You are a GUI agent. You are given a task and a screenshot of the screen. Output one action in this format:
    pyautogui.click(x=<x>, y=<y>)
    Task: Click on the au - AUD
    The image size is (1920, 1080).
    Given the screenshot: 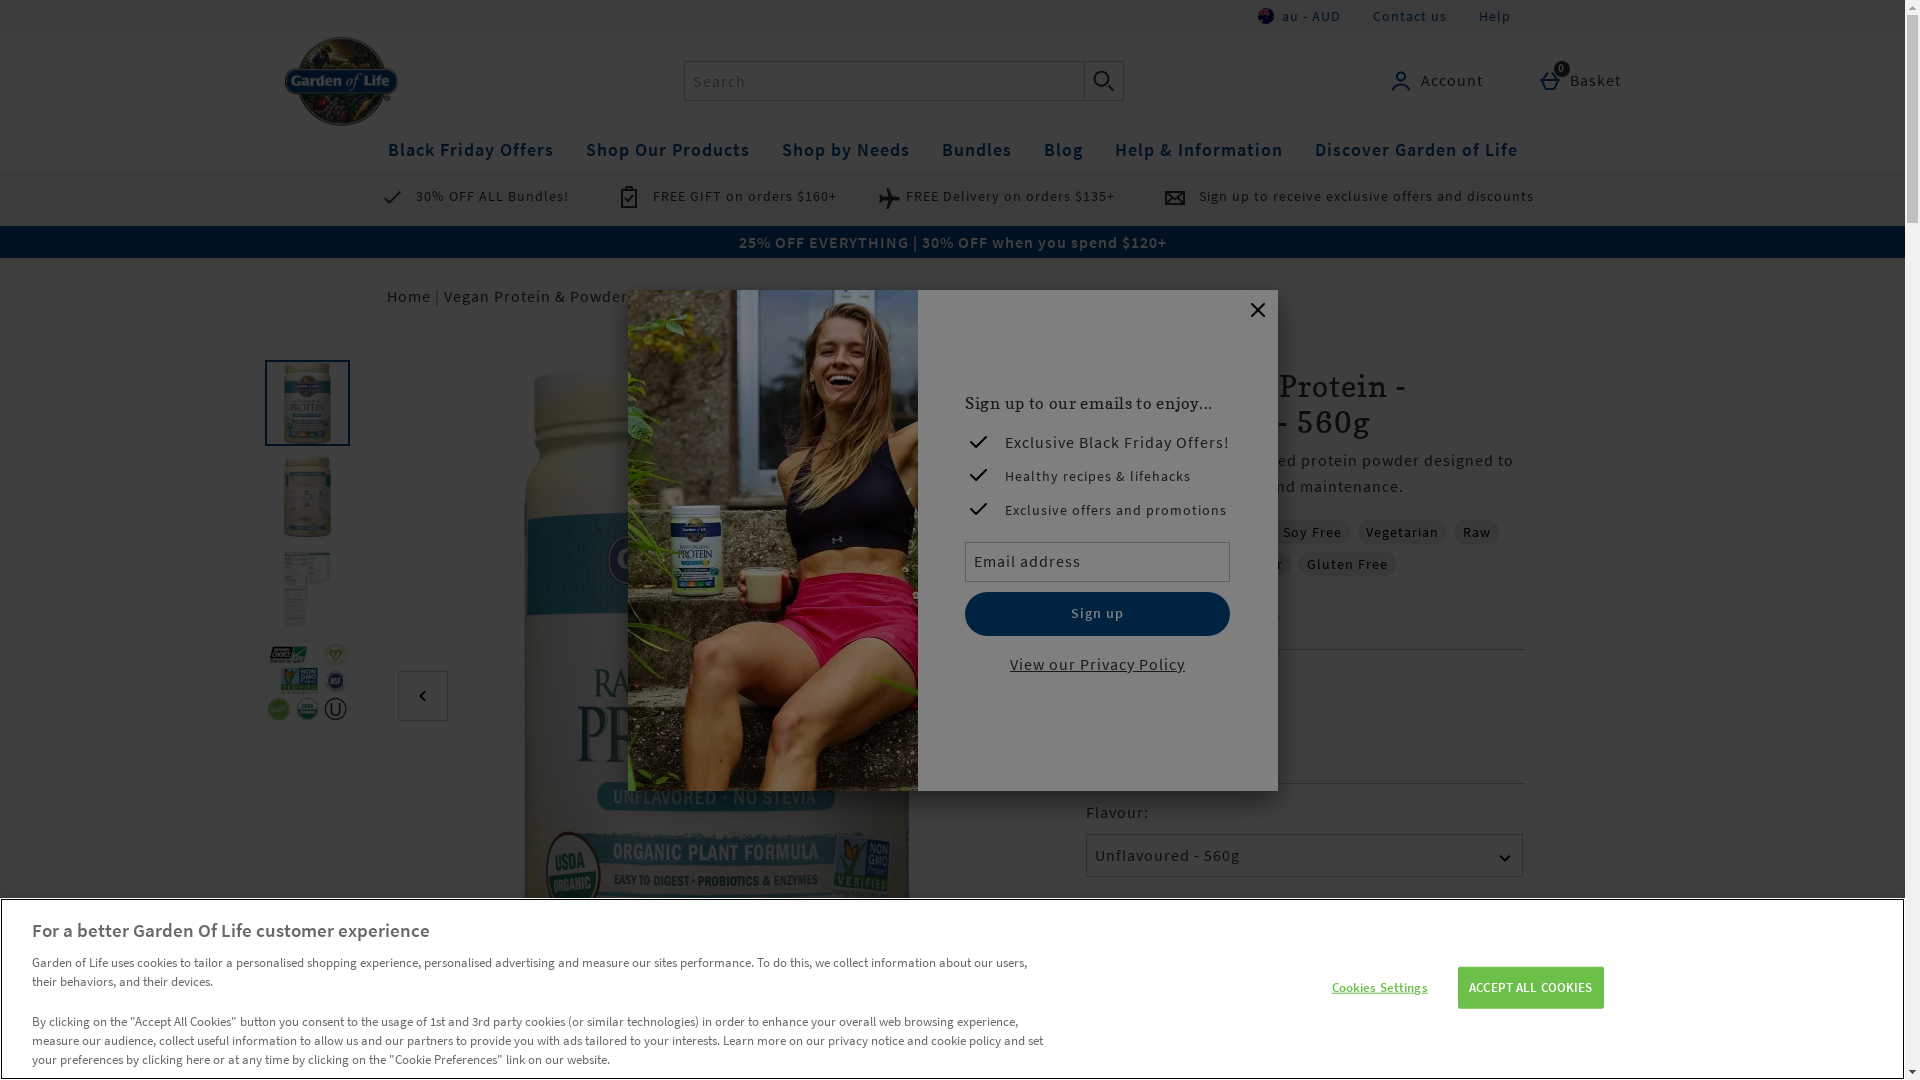 What is the action you would take?
    pyautogui.click(x=1300, y=16)
    